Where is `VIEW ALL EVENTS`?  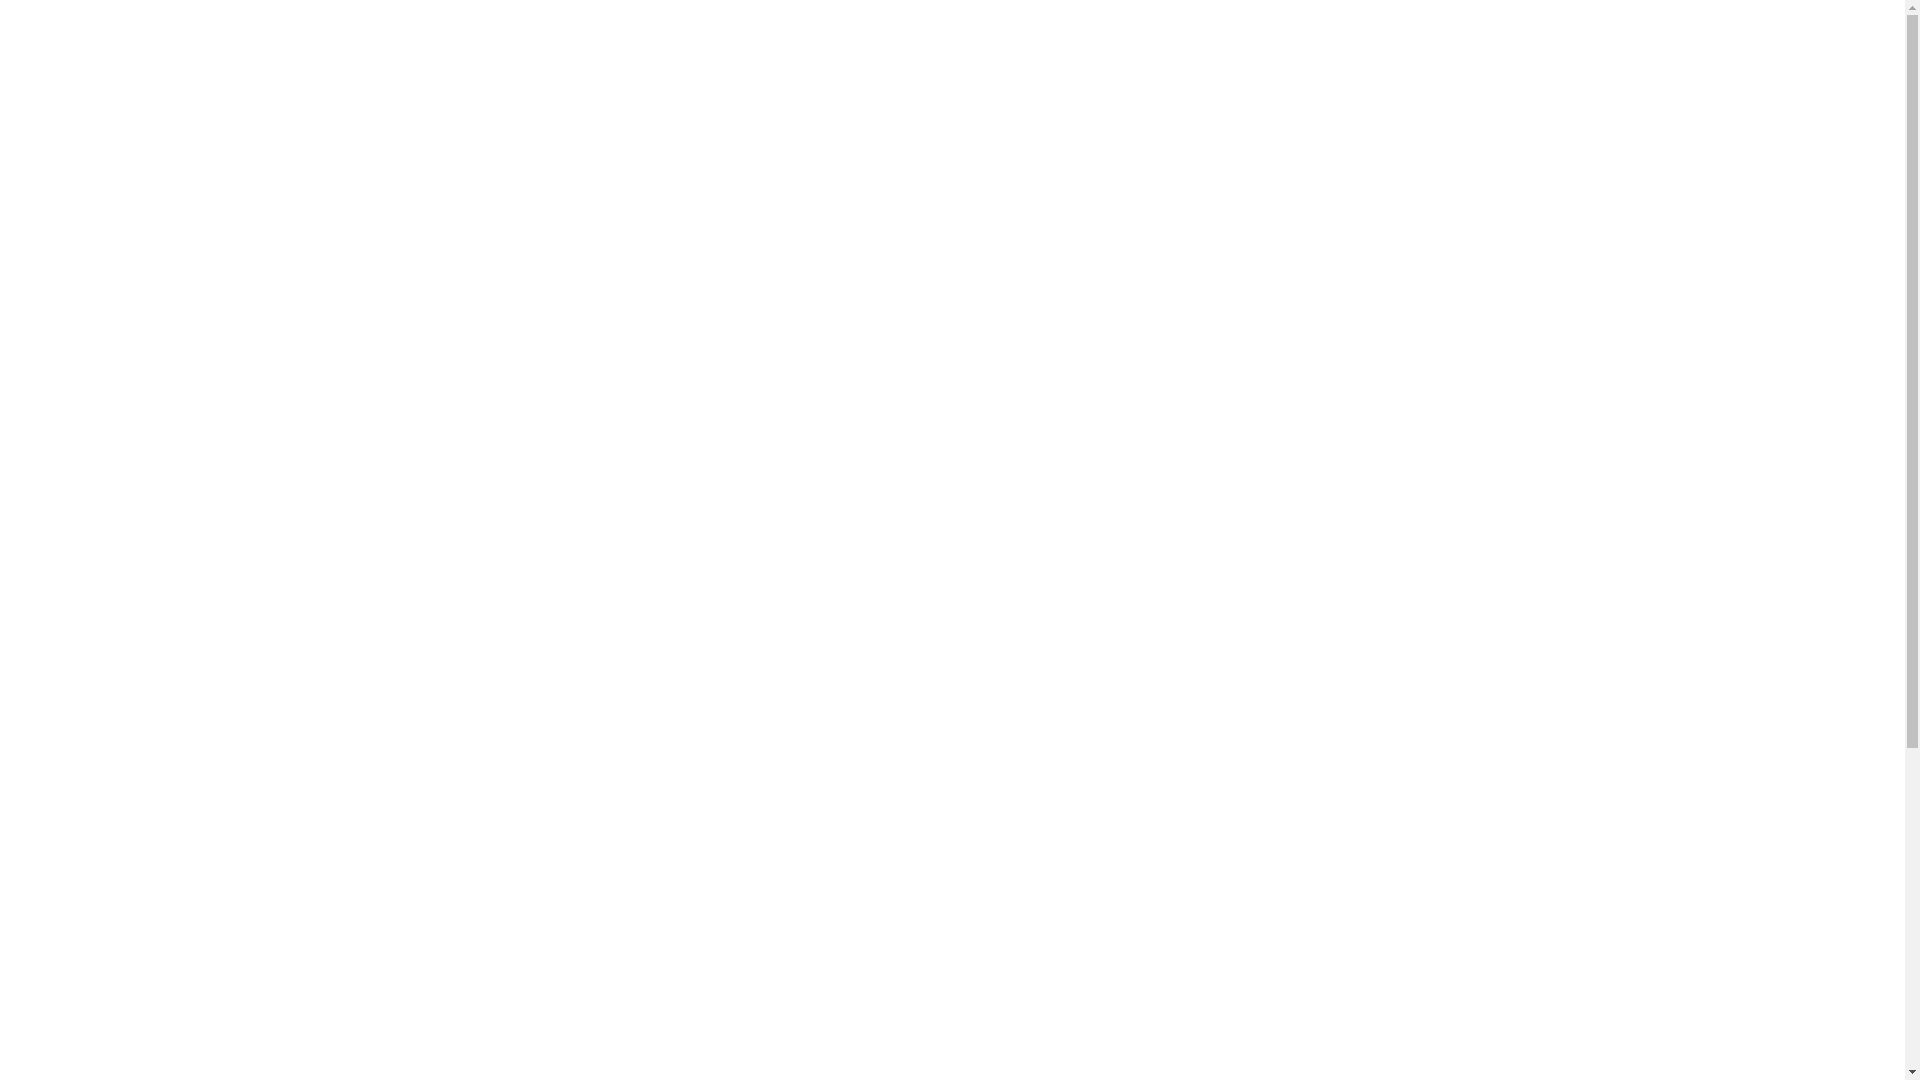 VIEW ALL EVENTS is located at coordinates (1624, 847).